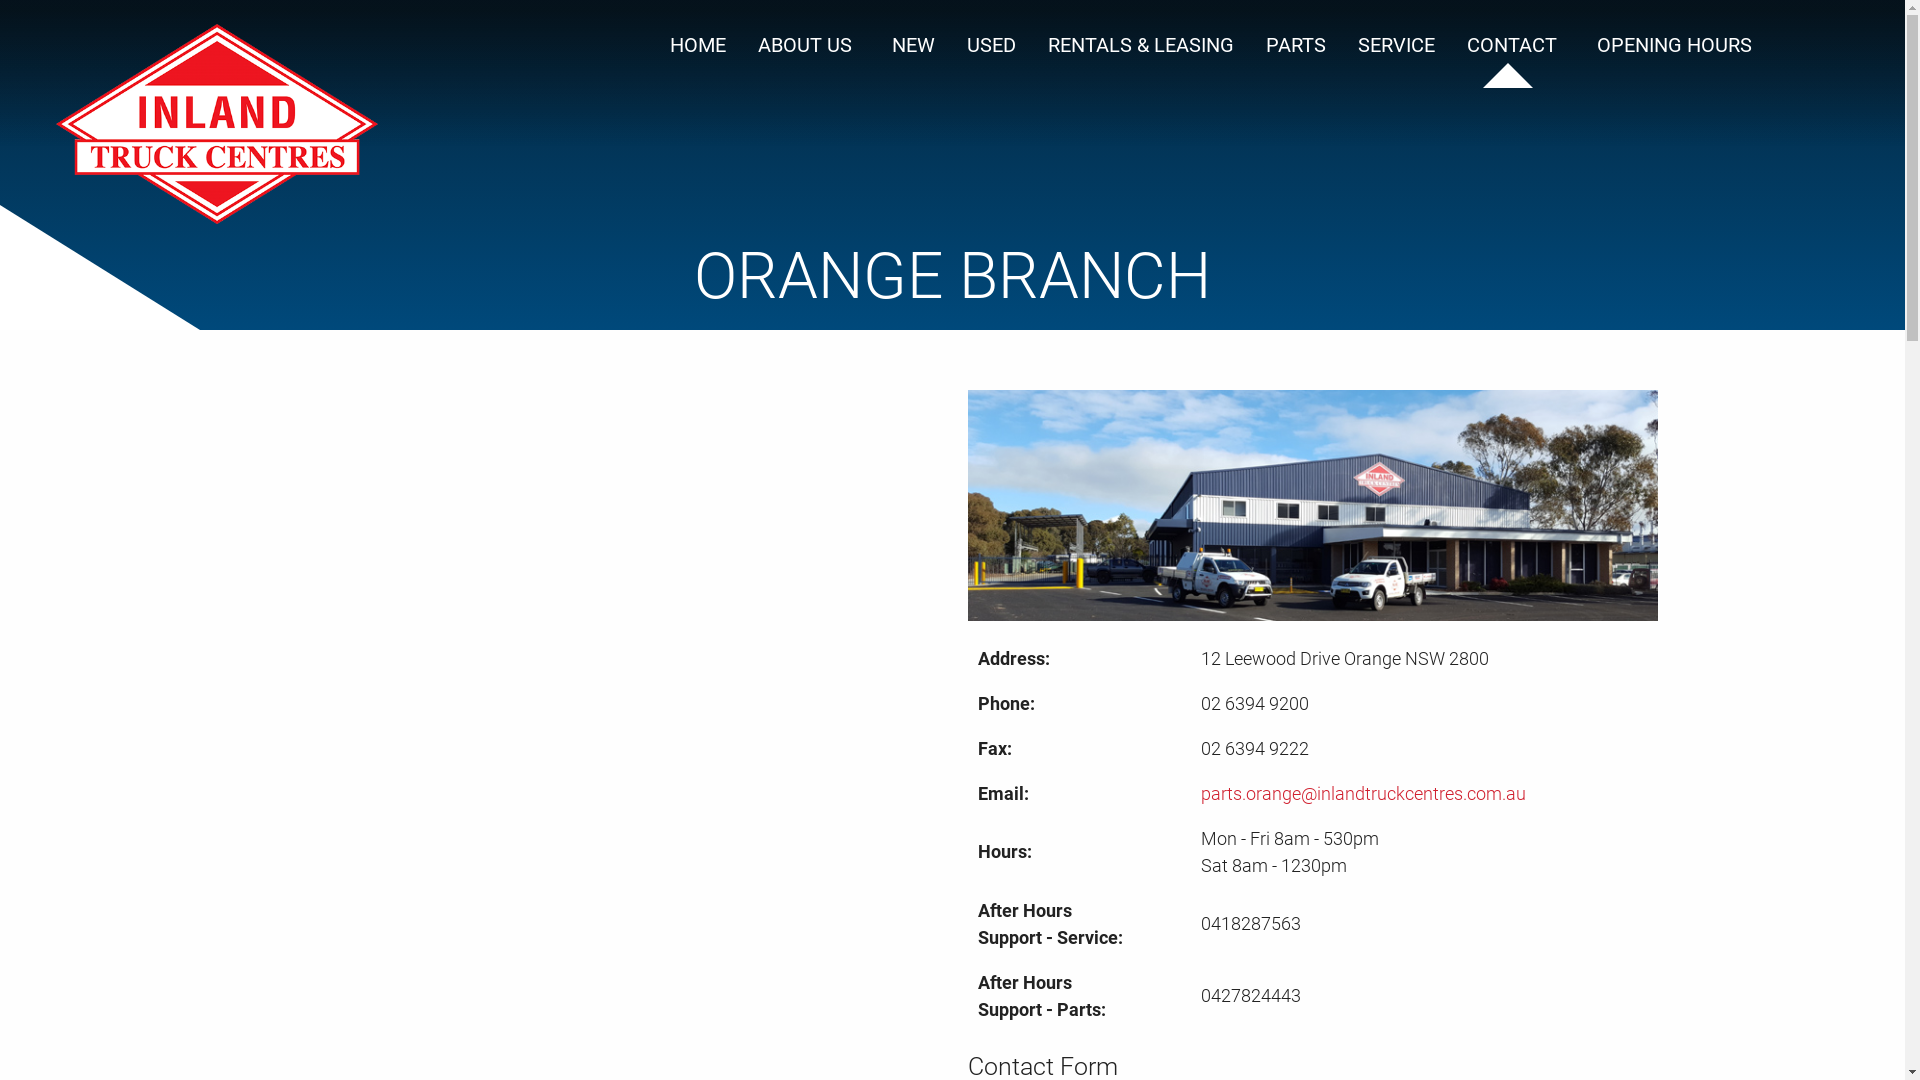 The image size is (1920, 1080). What do you see at coordinates (1141, 45) in the screenshot?
I see `RENTALS & LEASING` at bounding box center [1141, 45].